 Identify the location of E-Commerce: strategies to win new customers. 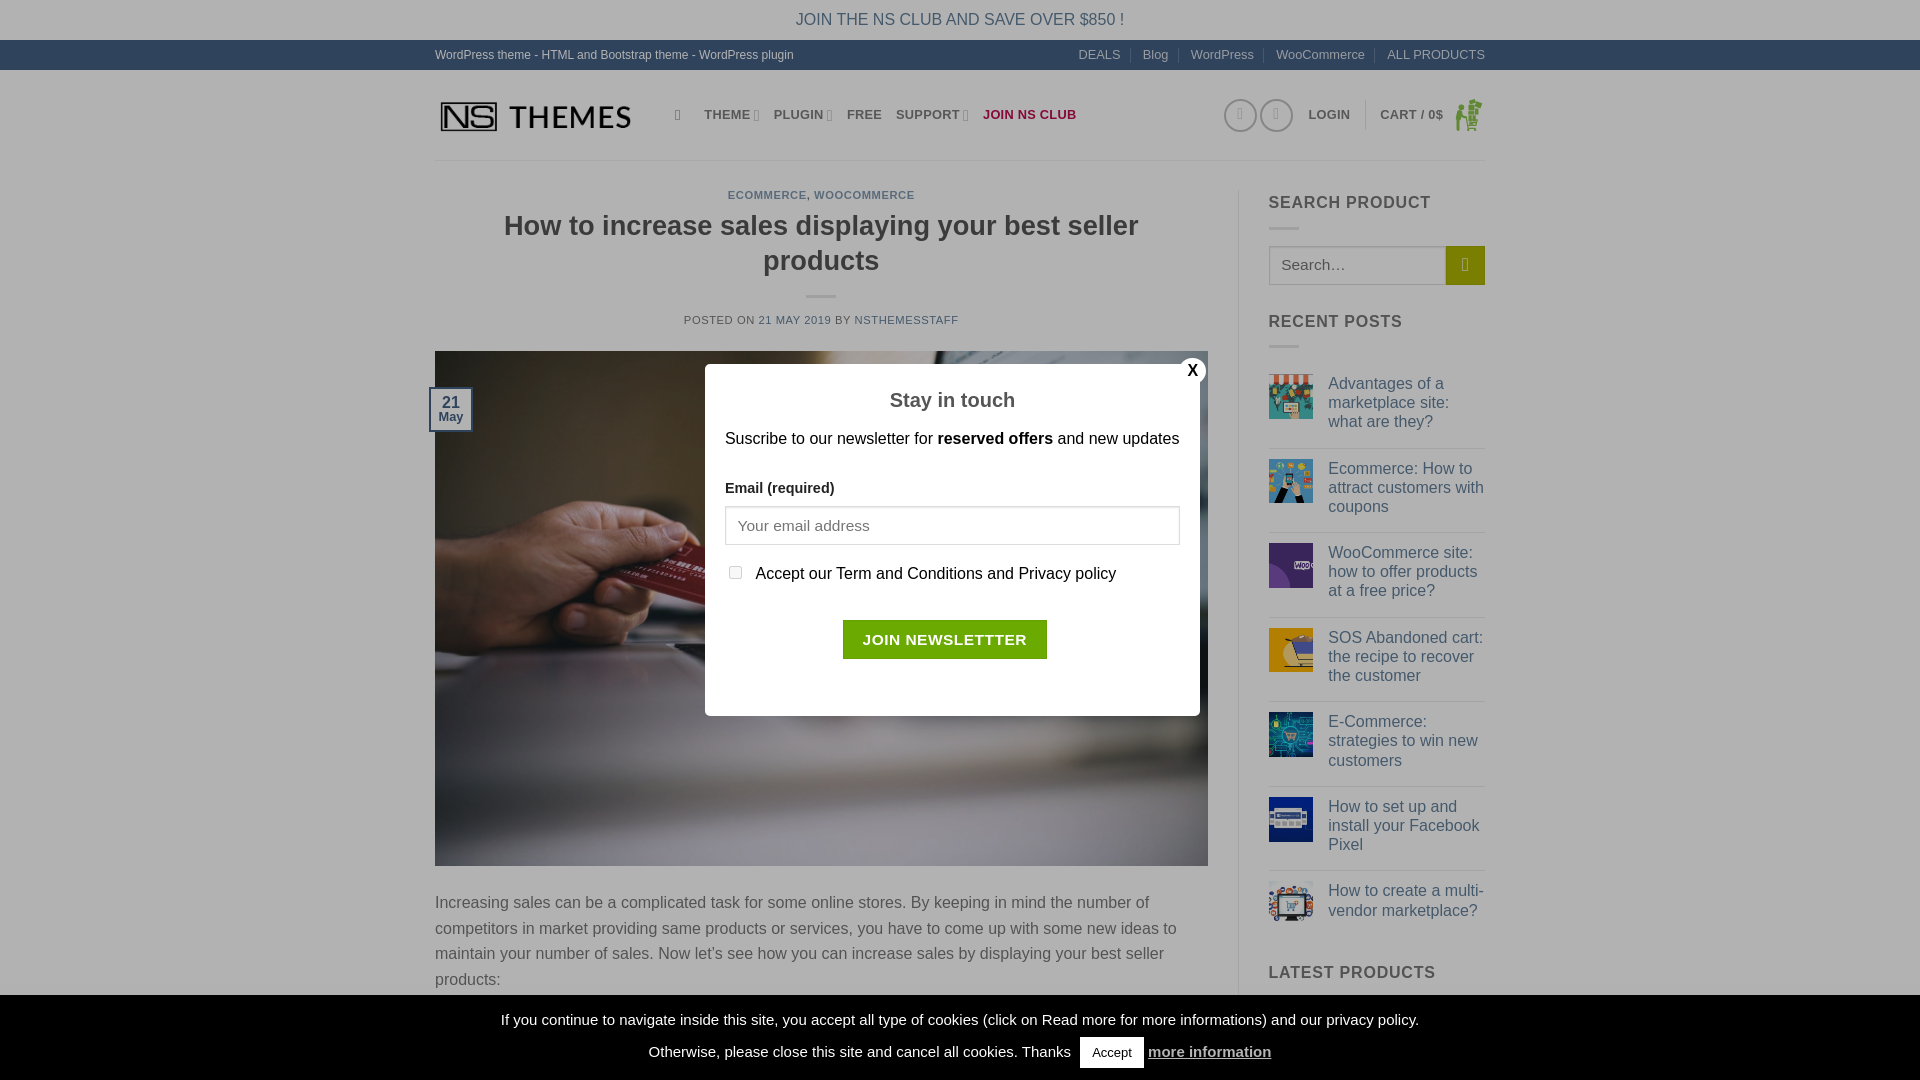
(1406, 740).